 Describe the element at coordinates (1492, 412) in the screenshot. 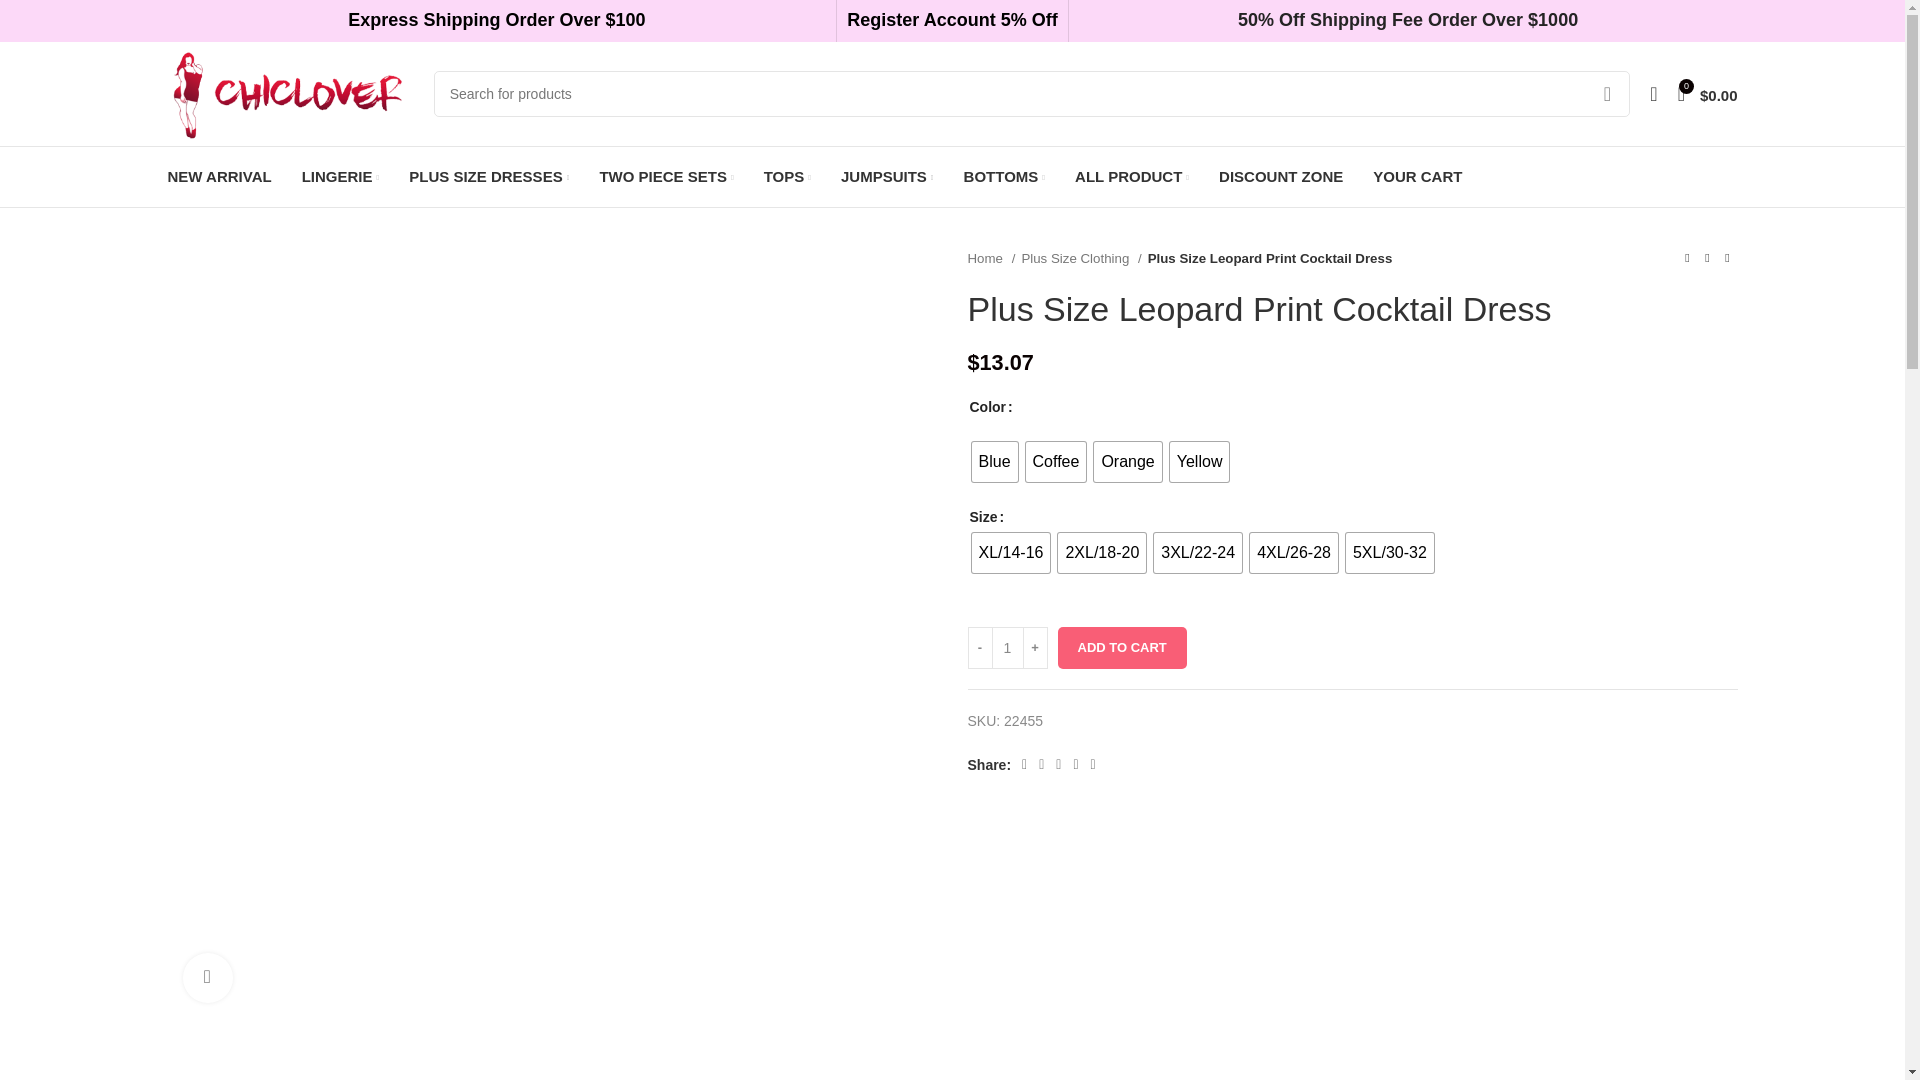

I see `Log in` at that location.